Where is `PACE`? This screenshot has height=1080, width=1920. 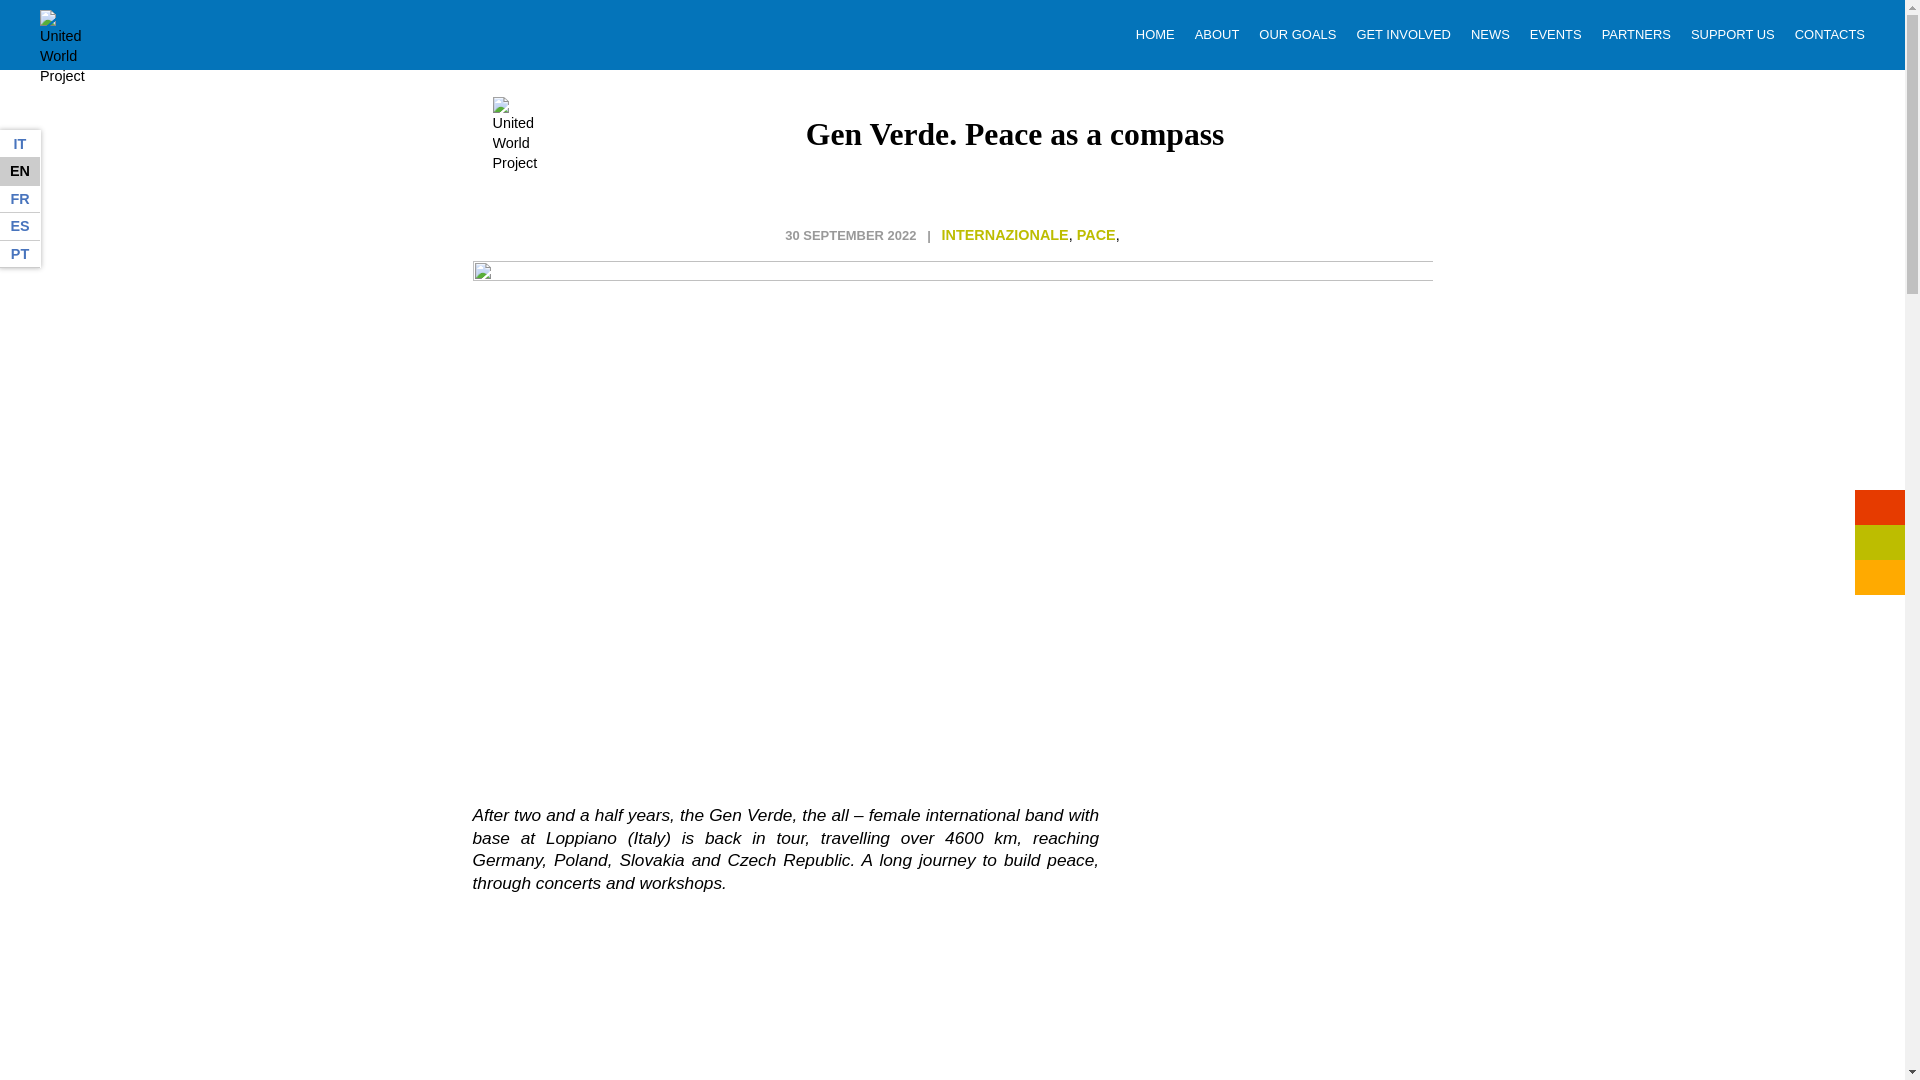
PACE is located at coordinates (1096, 234).